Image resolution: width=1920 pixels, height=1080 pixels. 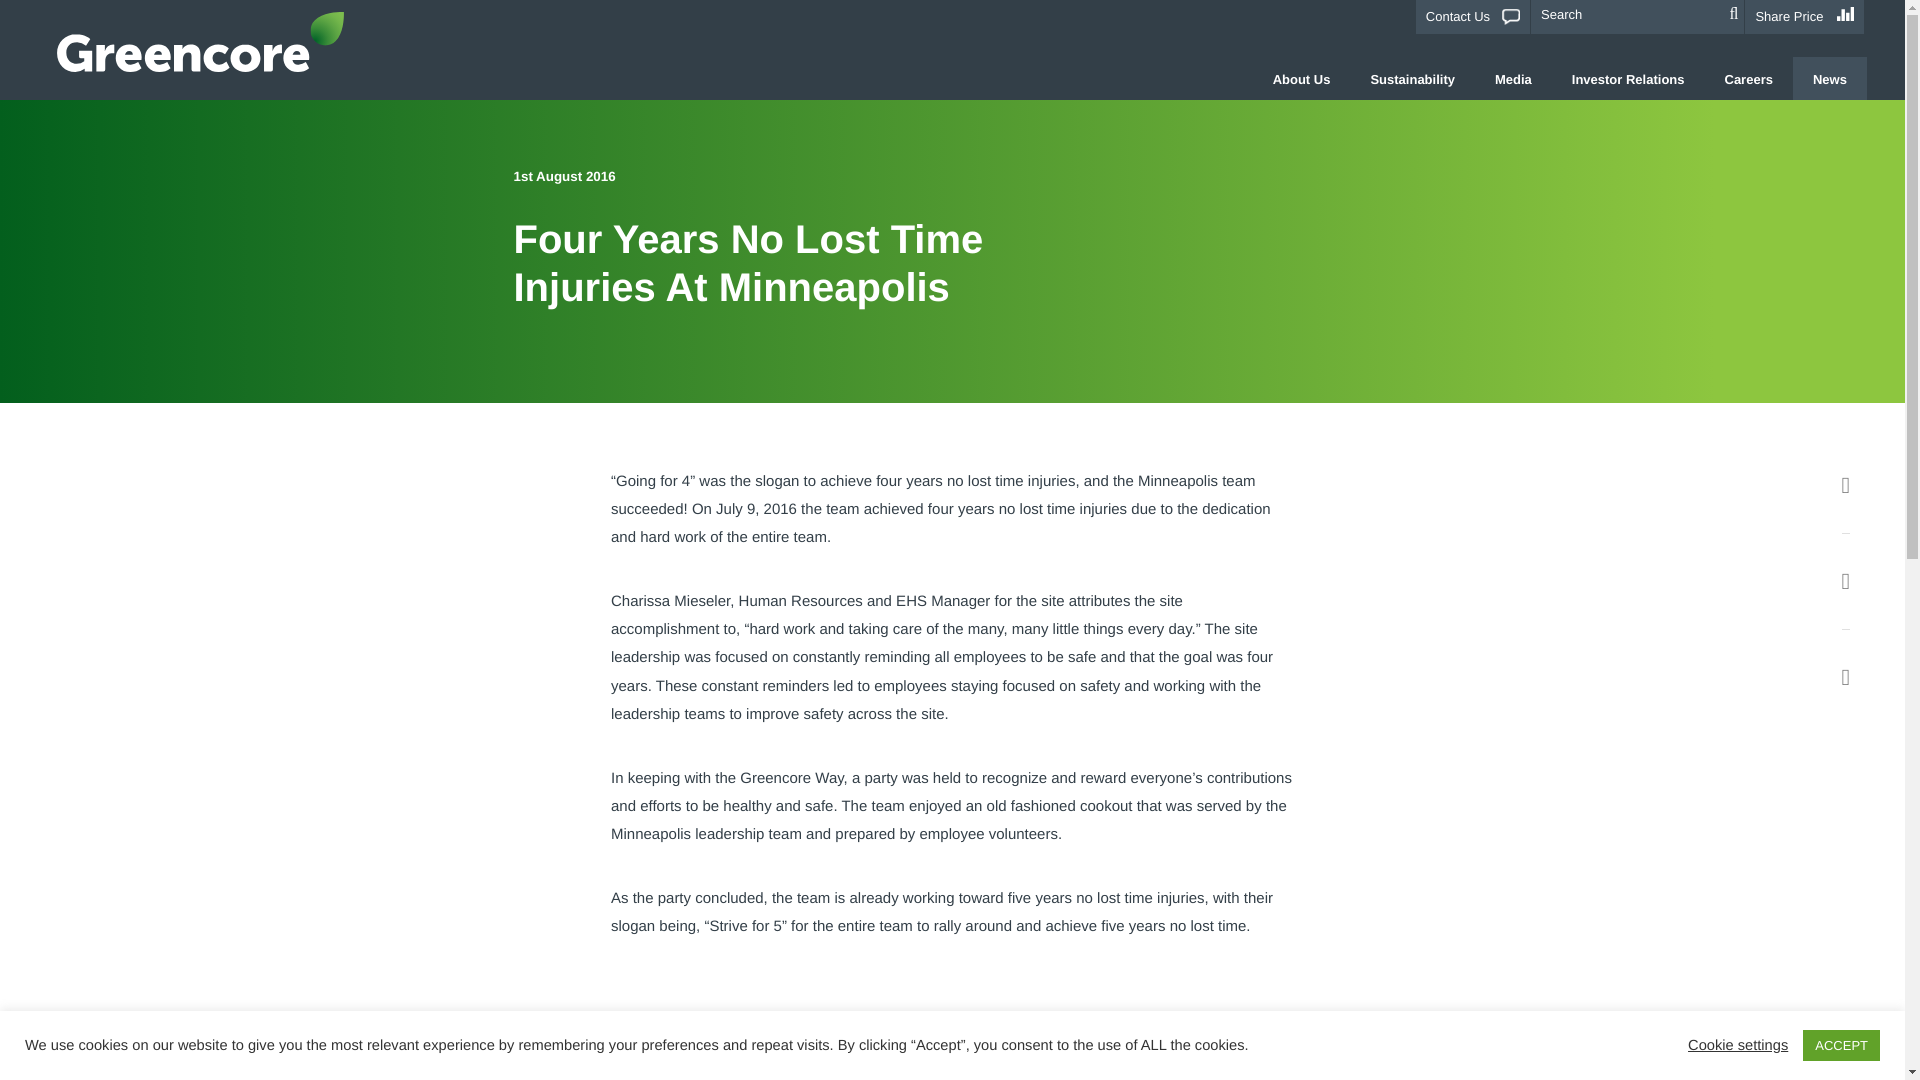 I want to click on Investor Relations, so click(x=1628, y=78).